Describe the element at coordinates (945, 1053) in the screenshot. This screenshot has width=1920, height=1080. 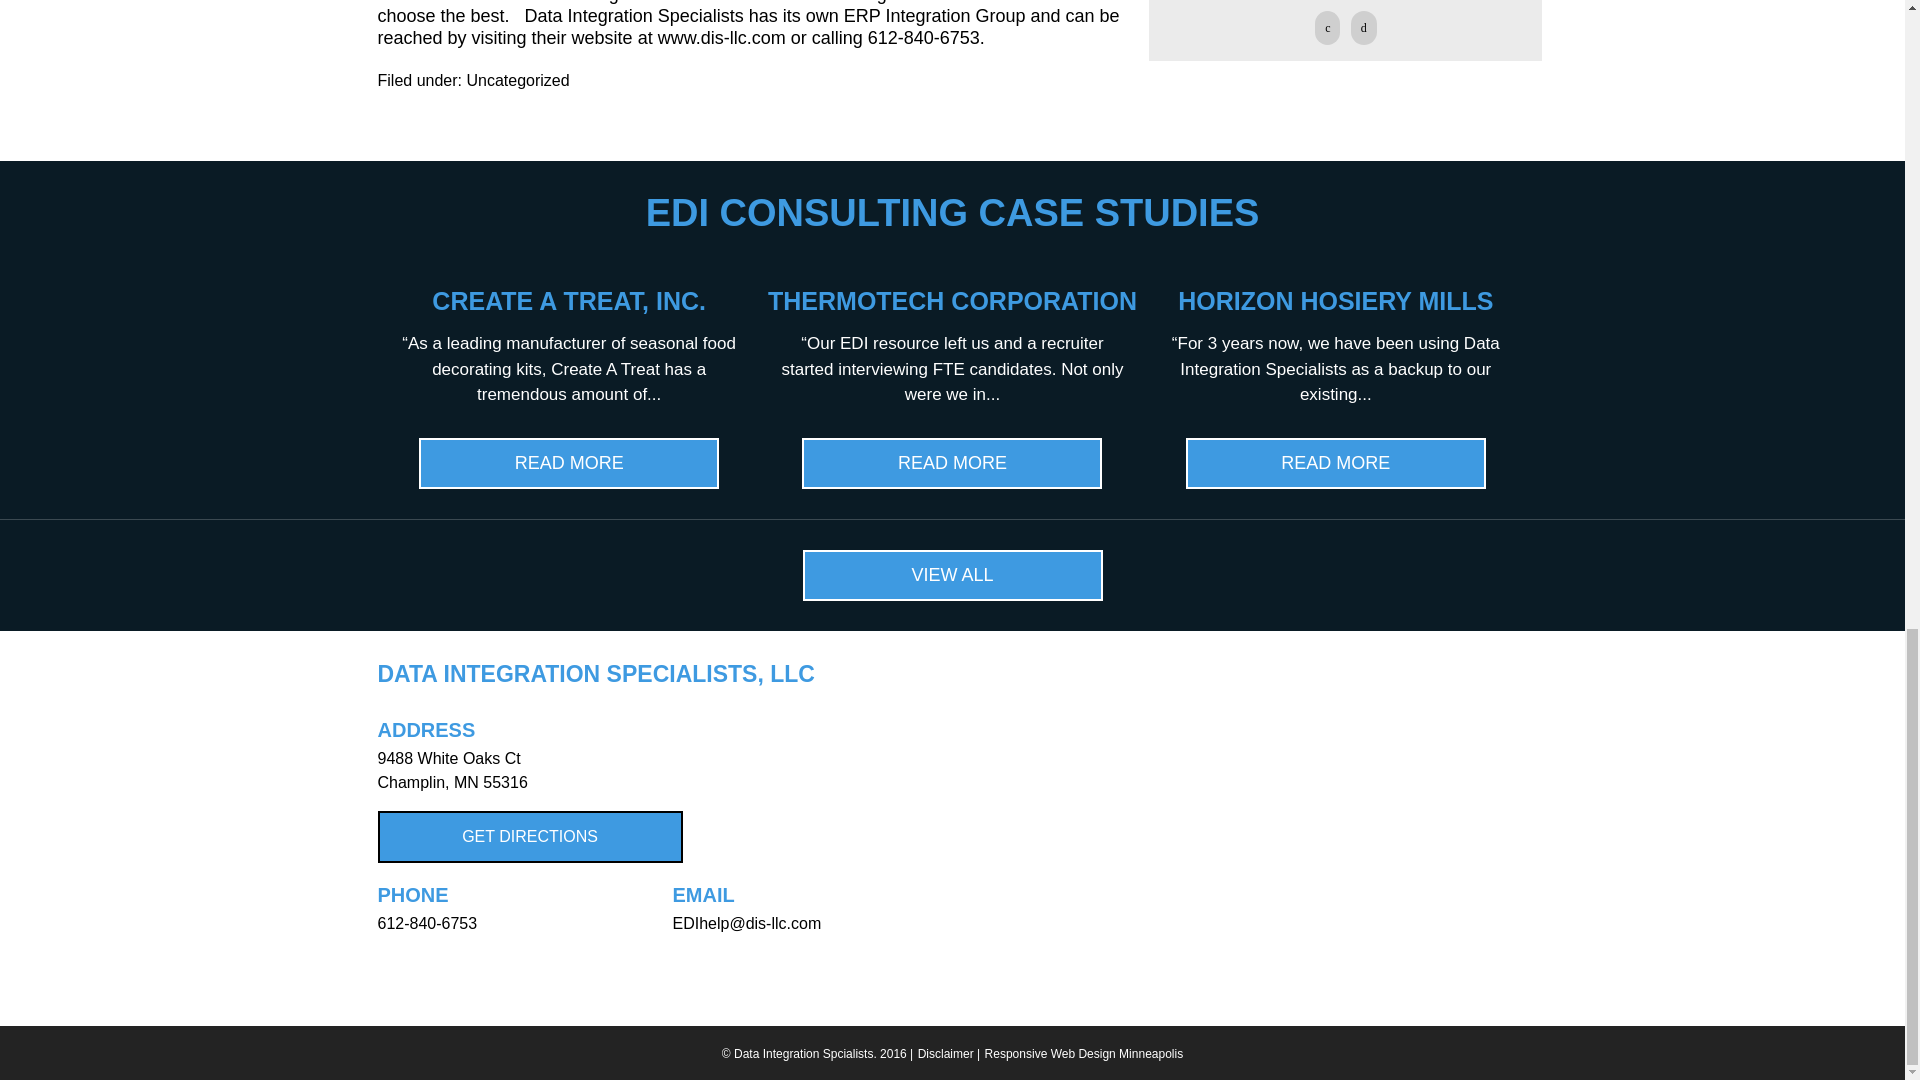
I see `Disclaimer` at that location.